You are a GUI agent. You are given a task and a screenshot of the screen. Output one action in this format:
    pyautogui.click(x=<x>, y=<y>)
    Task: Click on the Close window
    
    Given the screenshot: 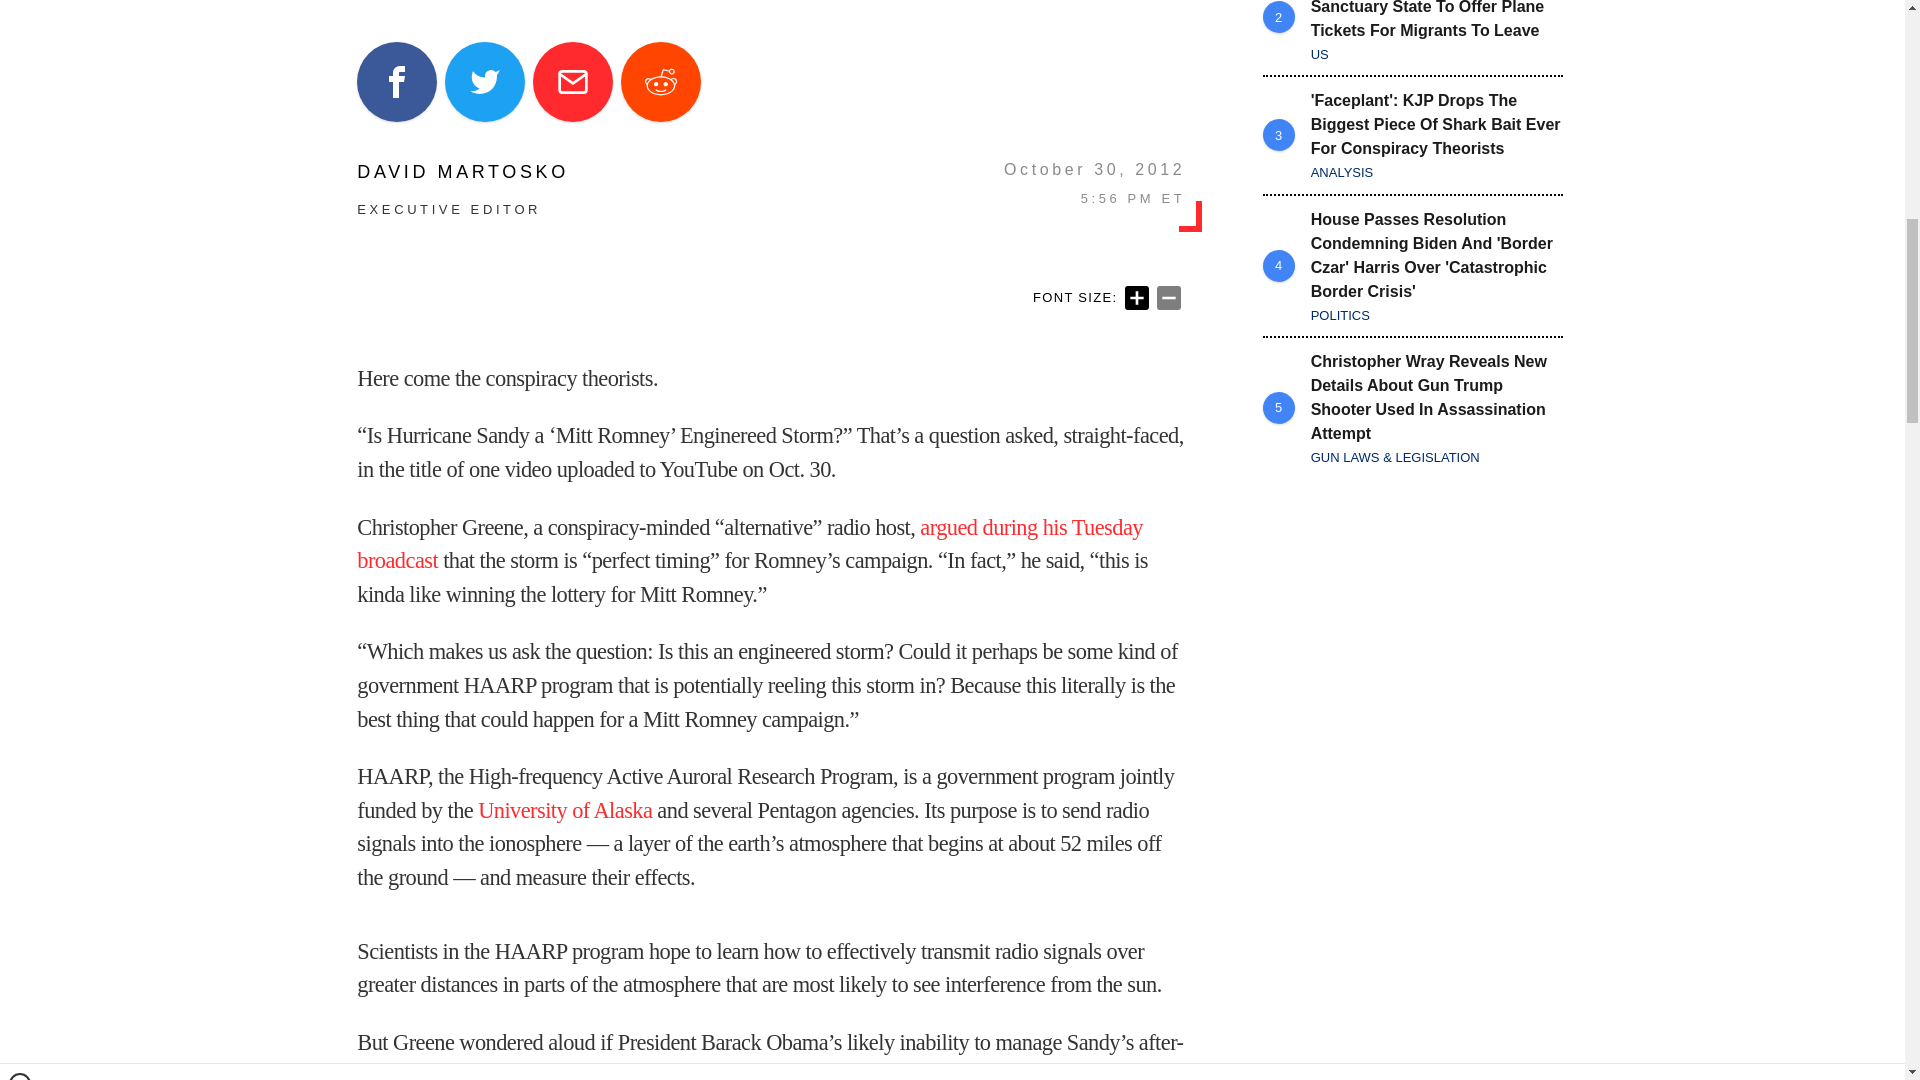 What is the action you would take?
    pyautogui.click(x=20, y=8)
    